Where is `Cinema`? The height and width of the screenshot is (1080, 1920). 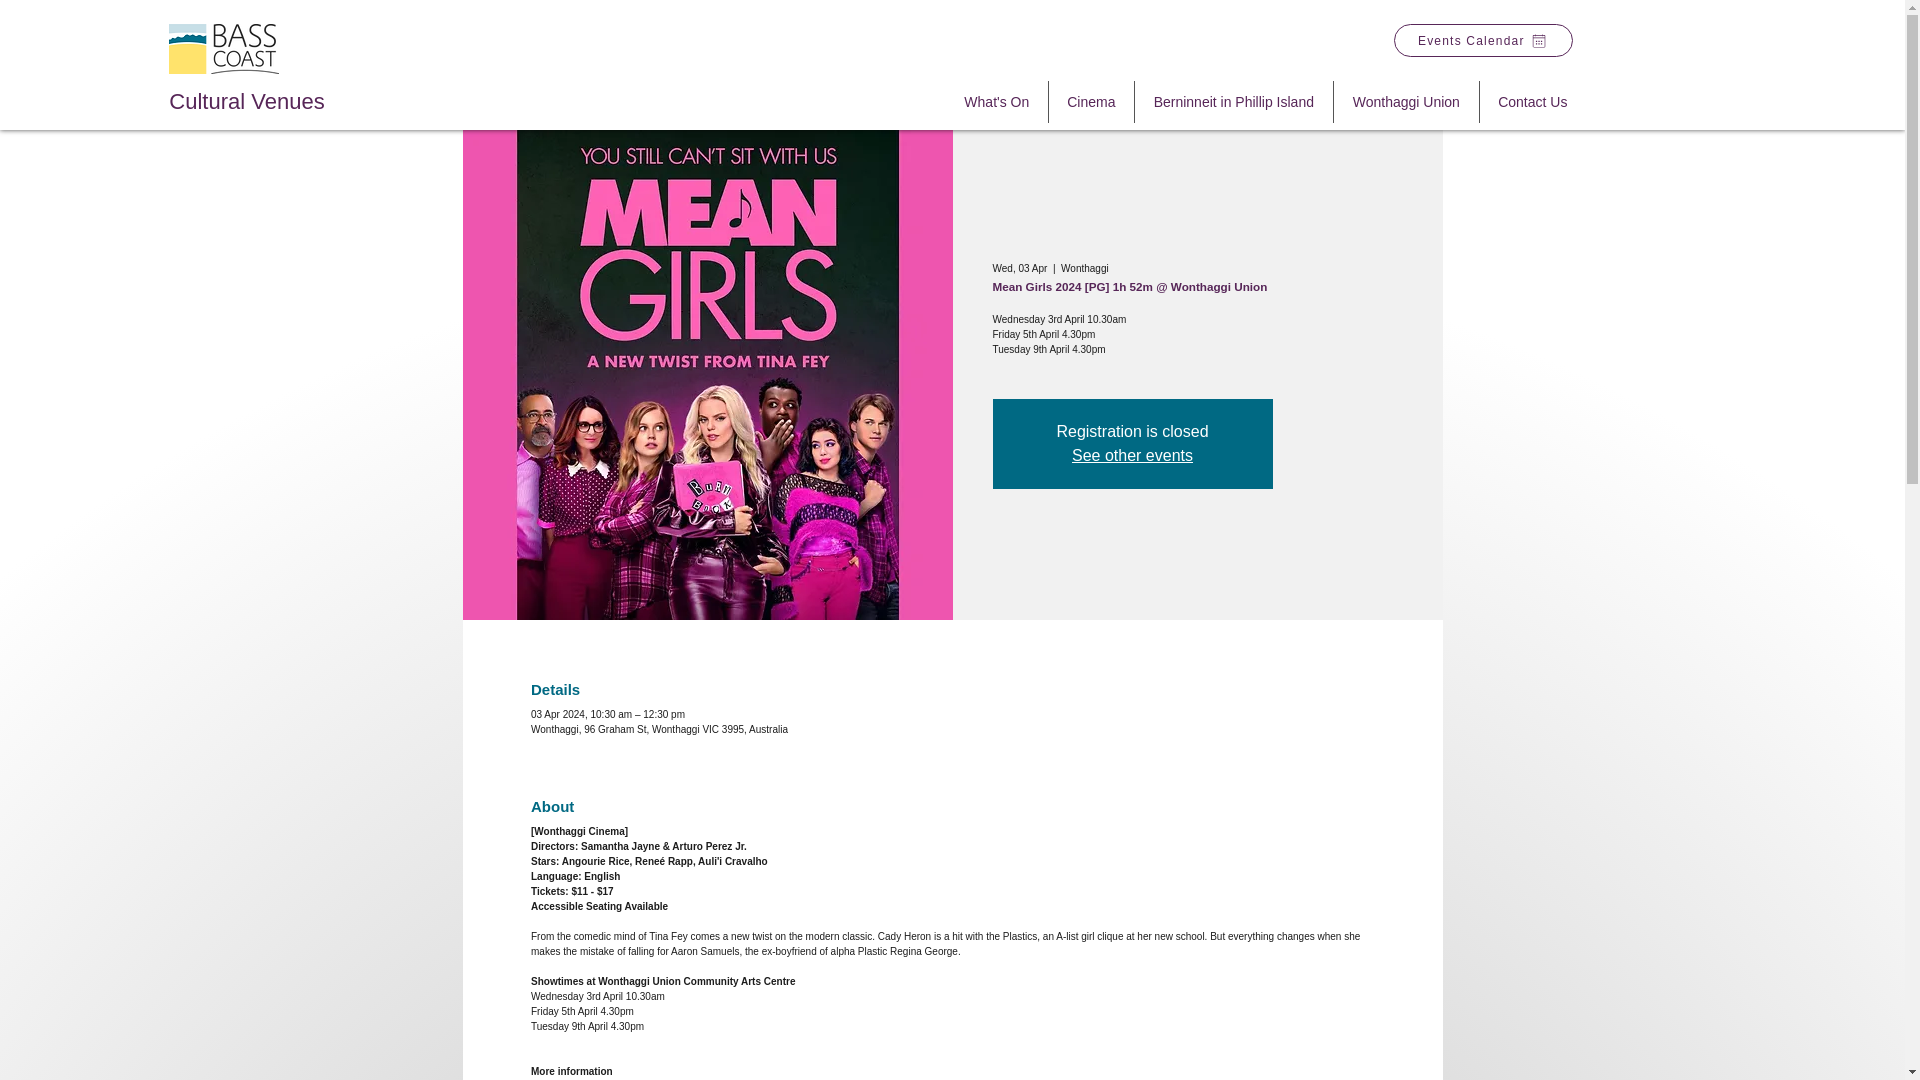
Cinema is located at coordinates (1091, 102).